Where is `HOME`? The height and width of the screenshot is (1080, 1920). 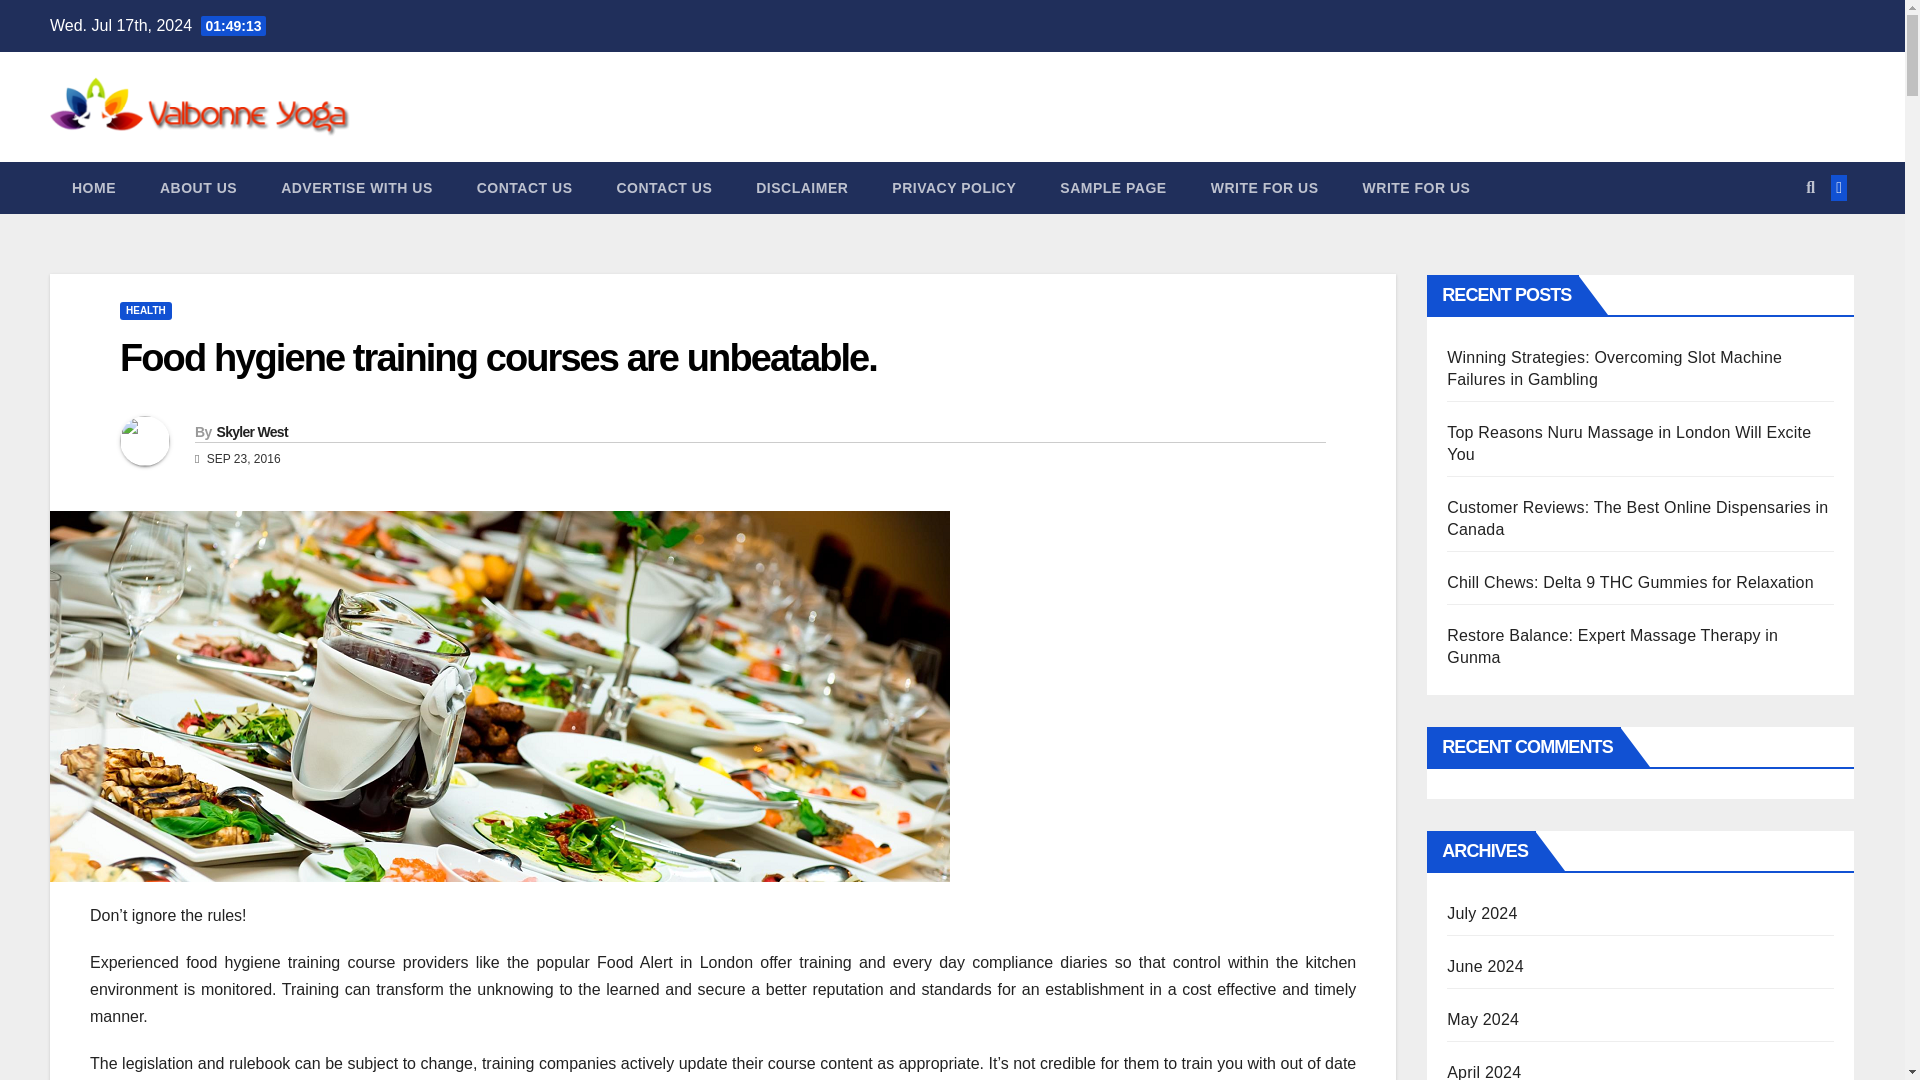
HOME is located at coordinates (94, 188).